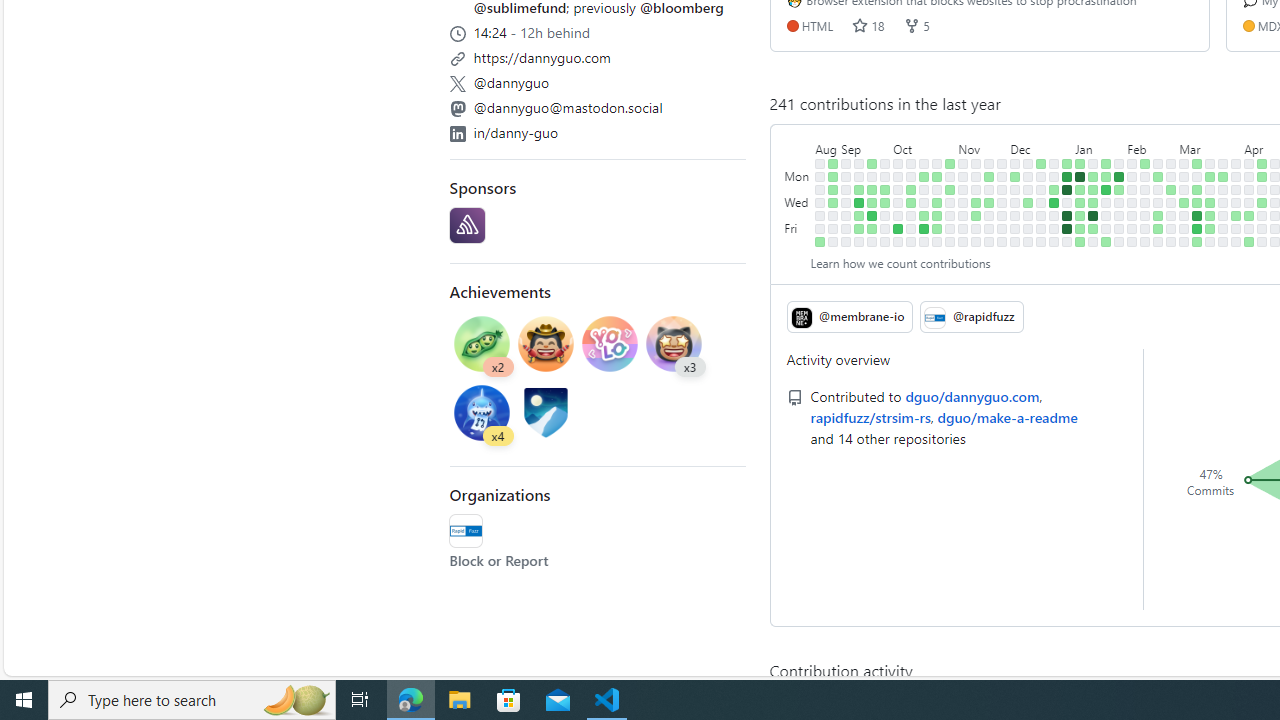  Describe the element at coordinates (846, 202) in the screenshot. I see `No contributions on September 6th.` at that location.